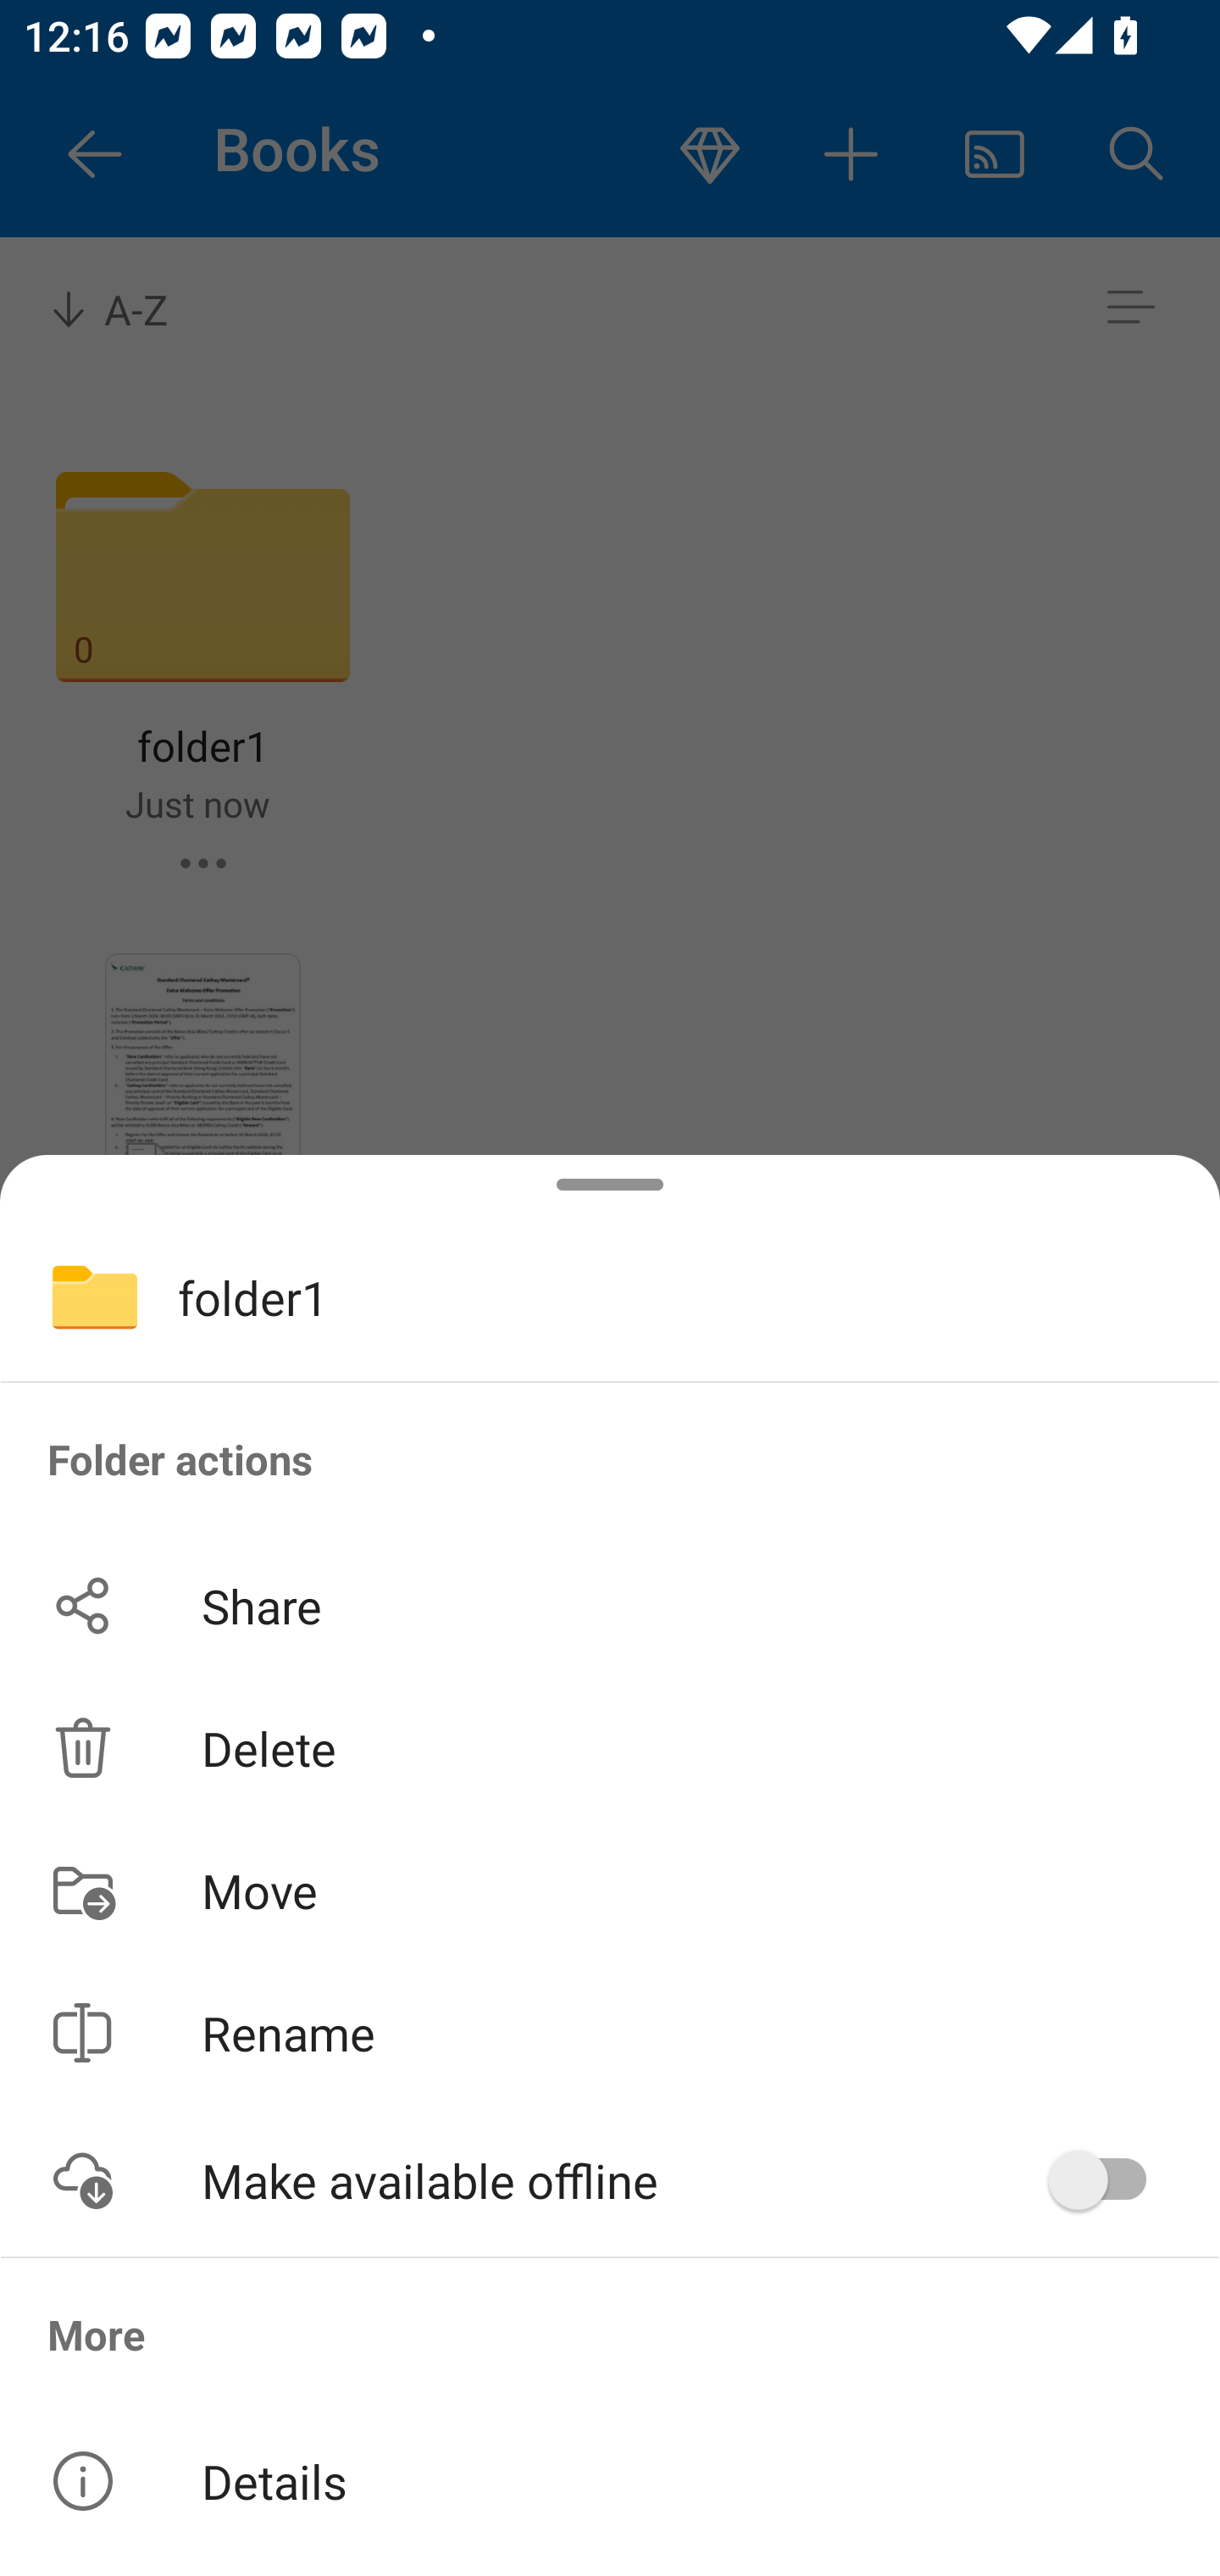 This screenshot has width=1220, height=2576. I want to click on Share button Share, so click(610, 1606).